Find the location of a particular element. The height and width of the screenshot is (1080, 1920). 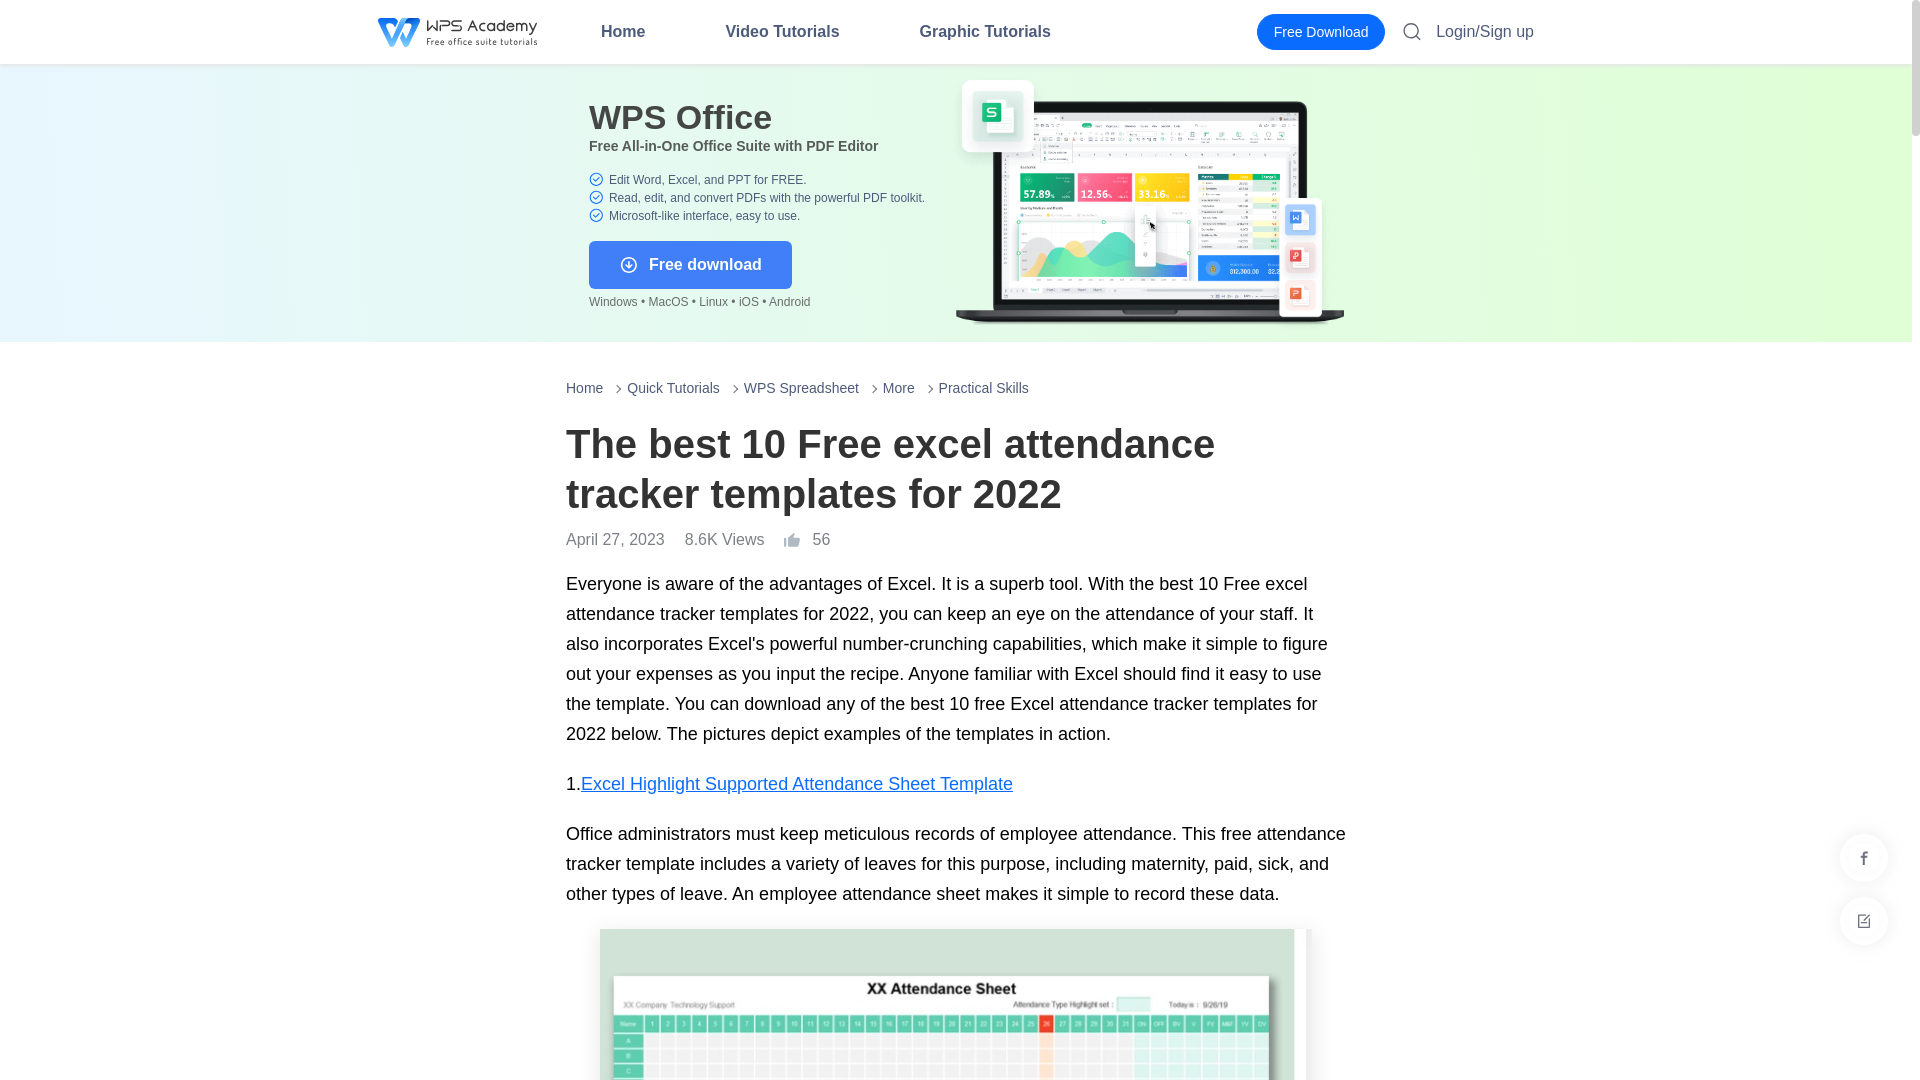

Graphic Tutorials is located at coordinates (984, 32).